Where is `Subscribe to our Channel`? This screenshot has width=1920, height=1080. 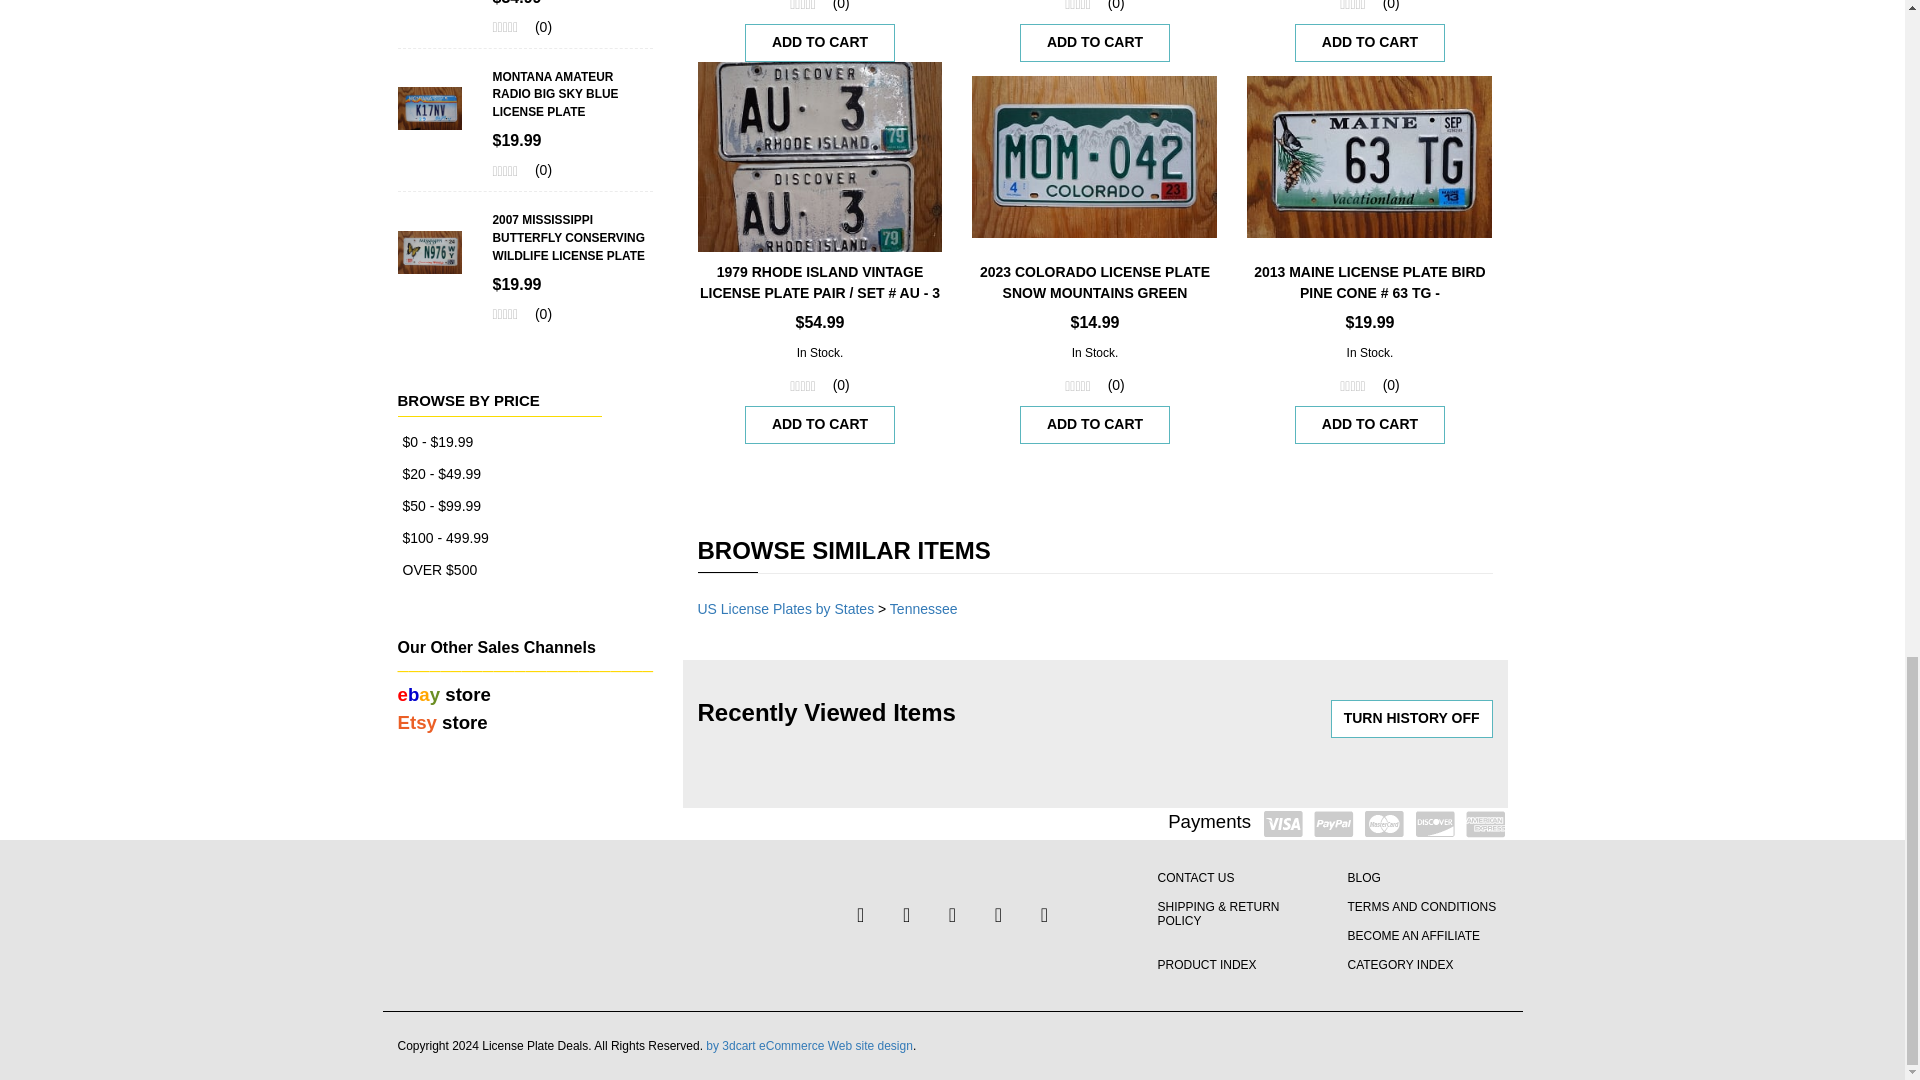
Subscribe to our Channel is located at coordinates (952, 915).